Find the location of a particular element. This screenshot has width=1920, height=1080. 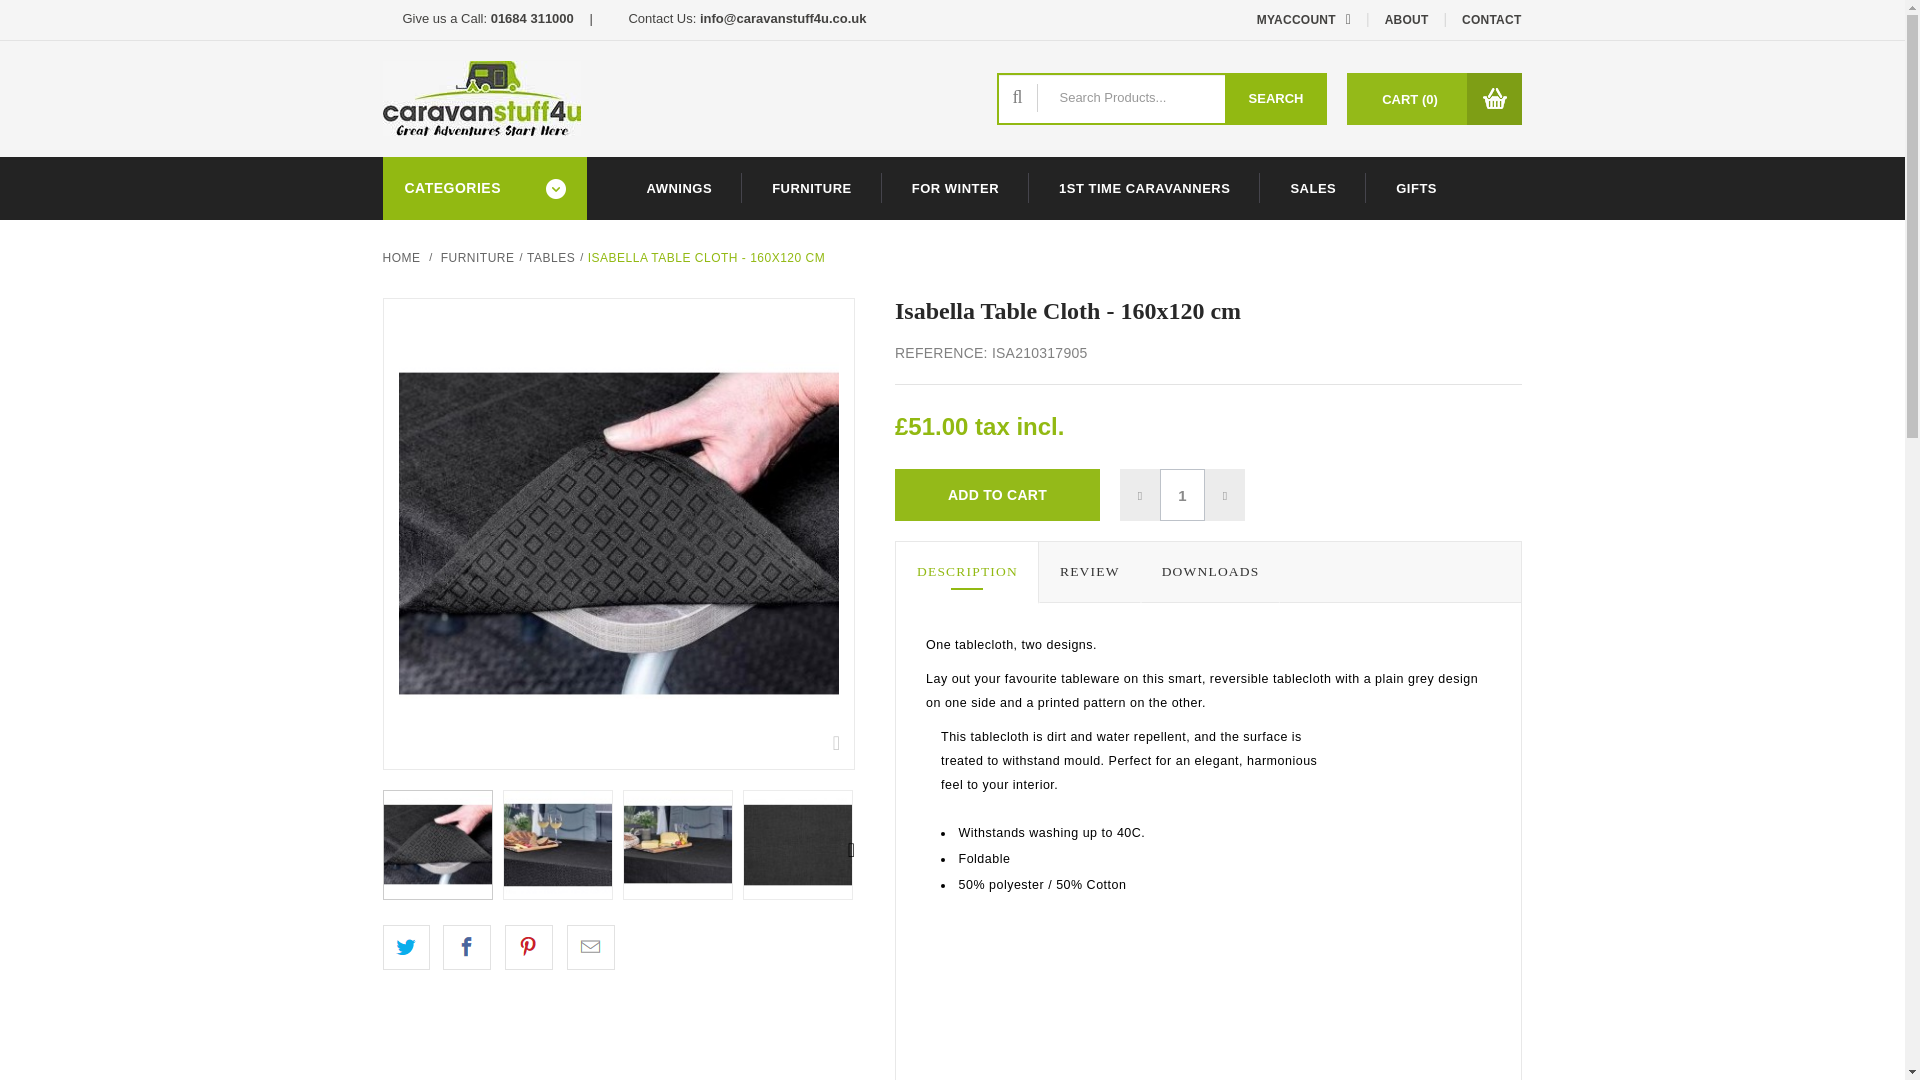

SALES is located at coordinates (1312, 188).